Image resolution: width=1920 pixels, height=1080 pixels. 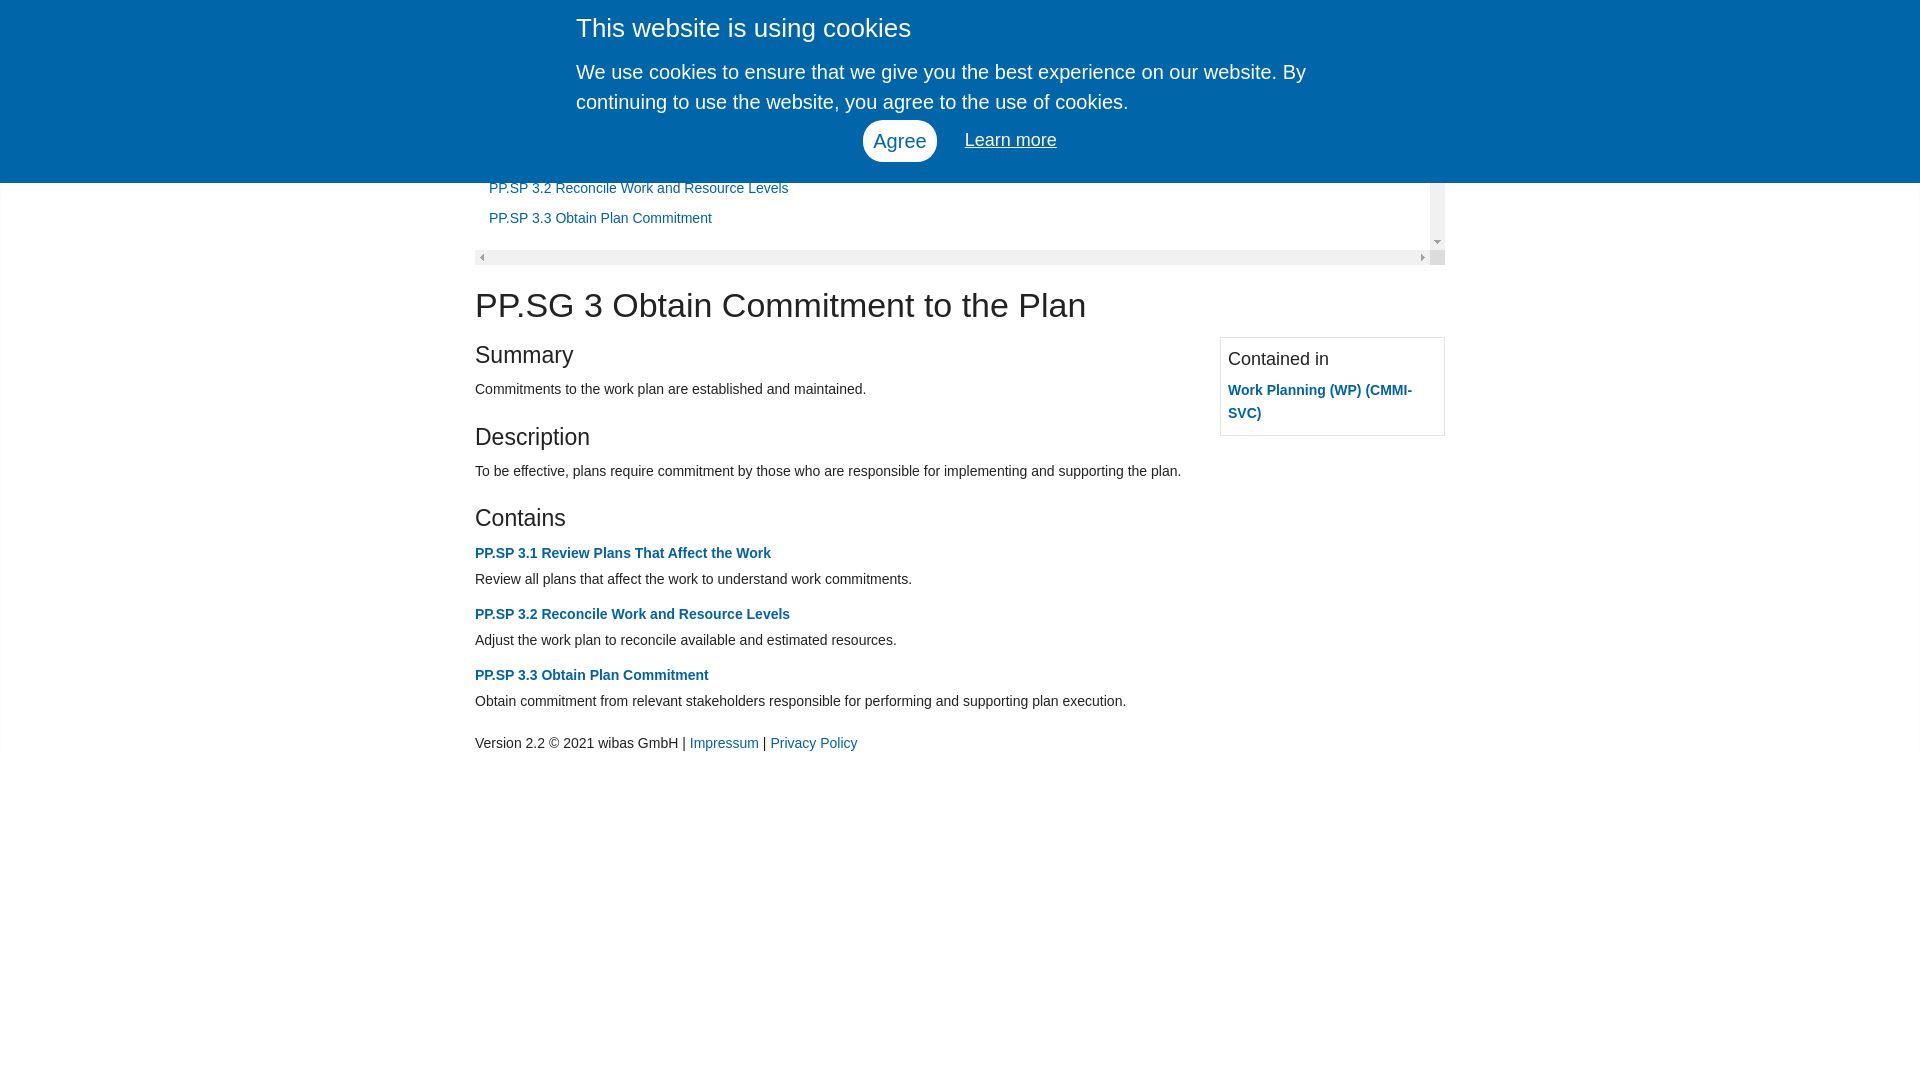 I want to click on Privacy Policy, so click(x=812, y=742).